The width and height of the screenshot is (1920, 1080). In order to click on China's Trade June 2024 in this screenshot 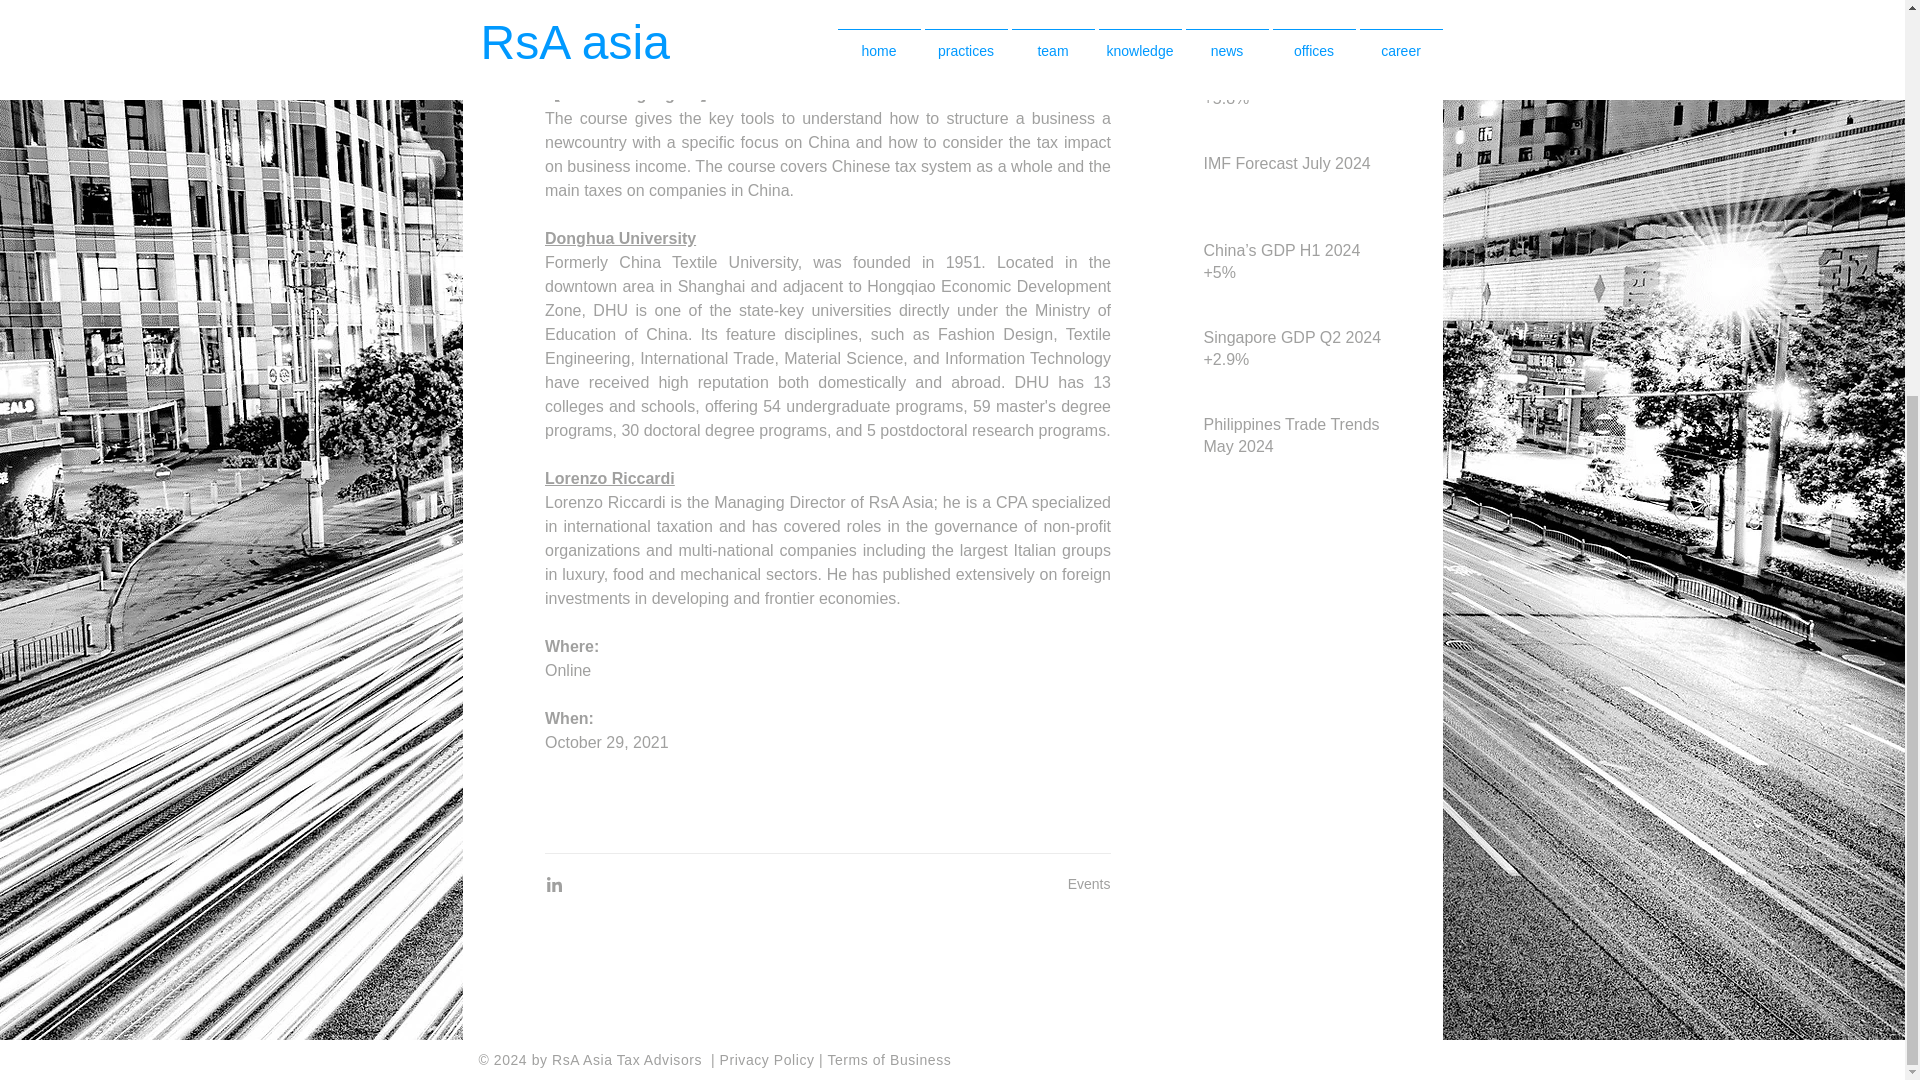, I will do `click(1294, 4)`.